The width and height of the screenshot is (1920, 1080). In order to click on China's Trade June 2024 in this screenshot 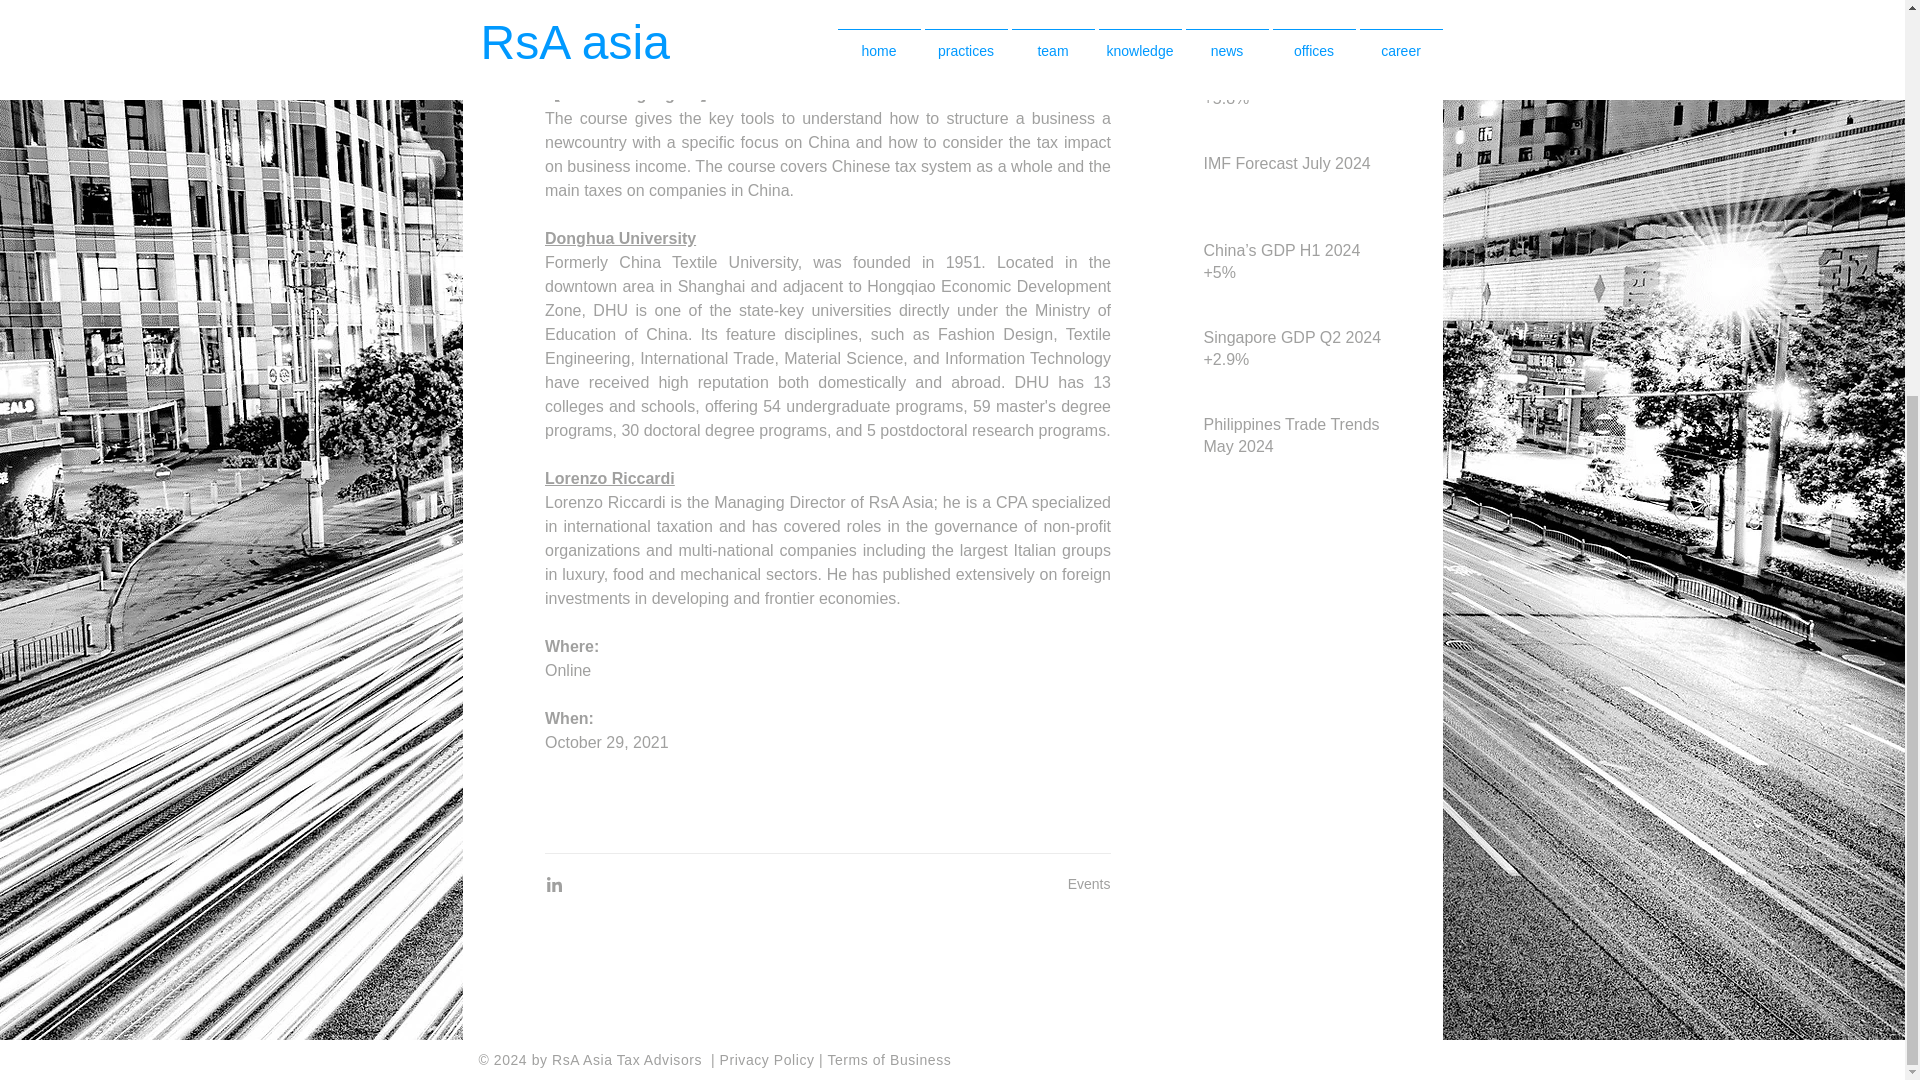, I will do `click(1294, 4)`.